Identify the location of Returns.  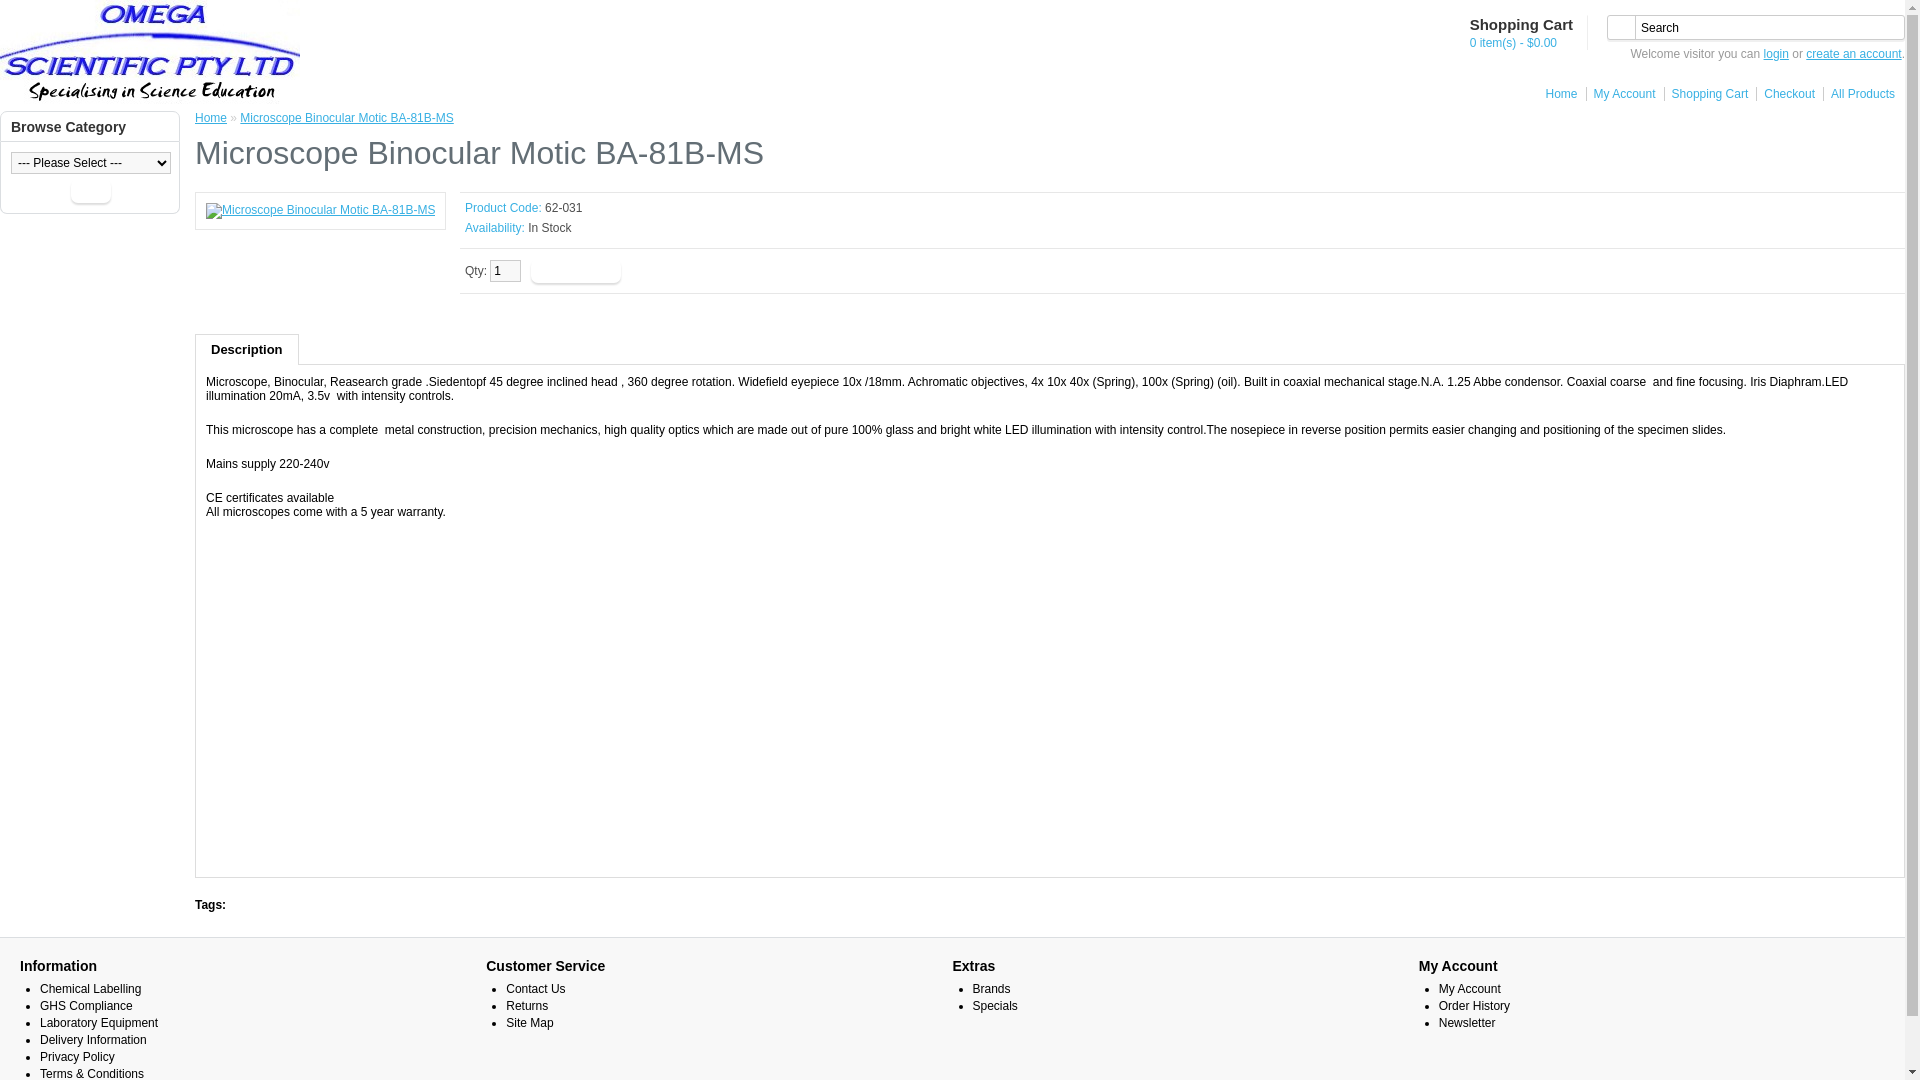
(527, 1006).